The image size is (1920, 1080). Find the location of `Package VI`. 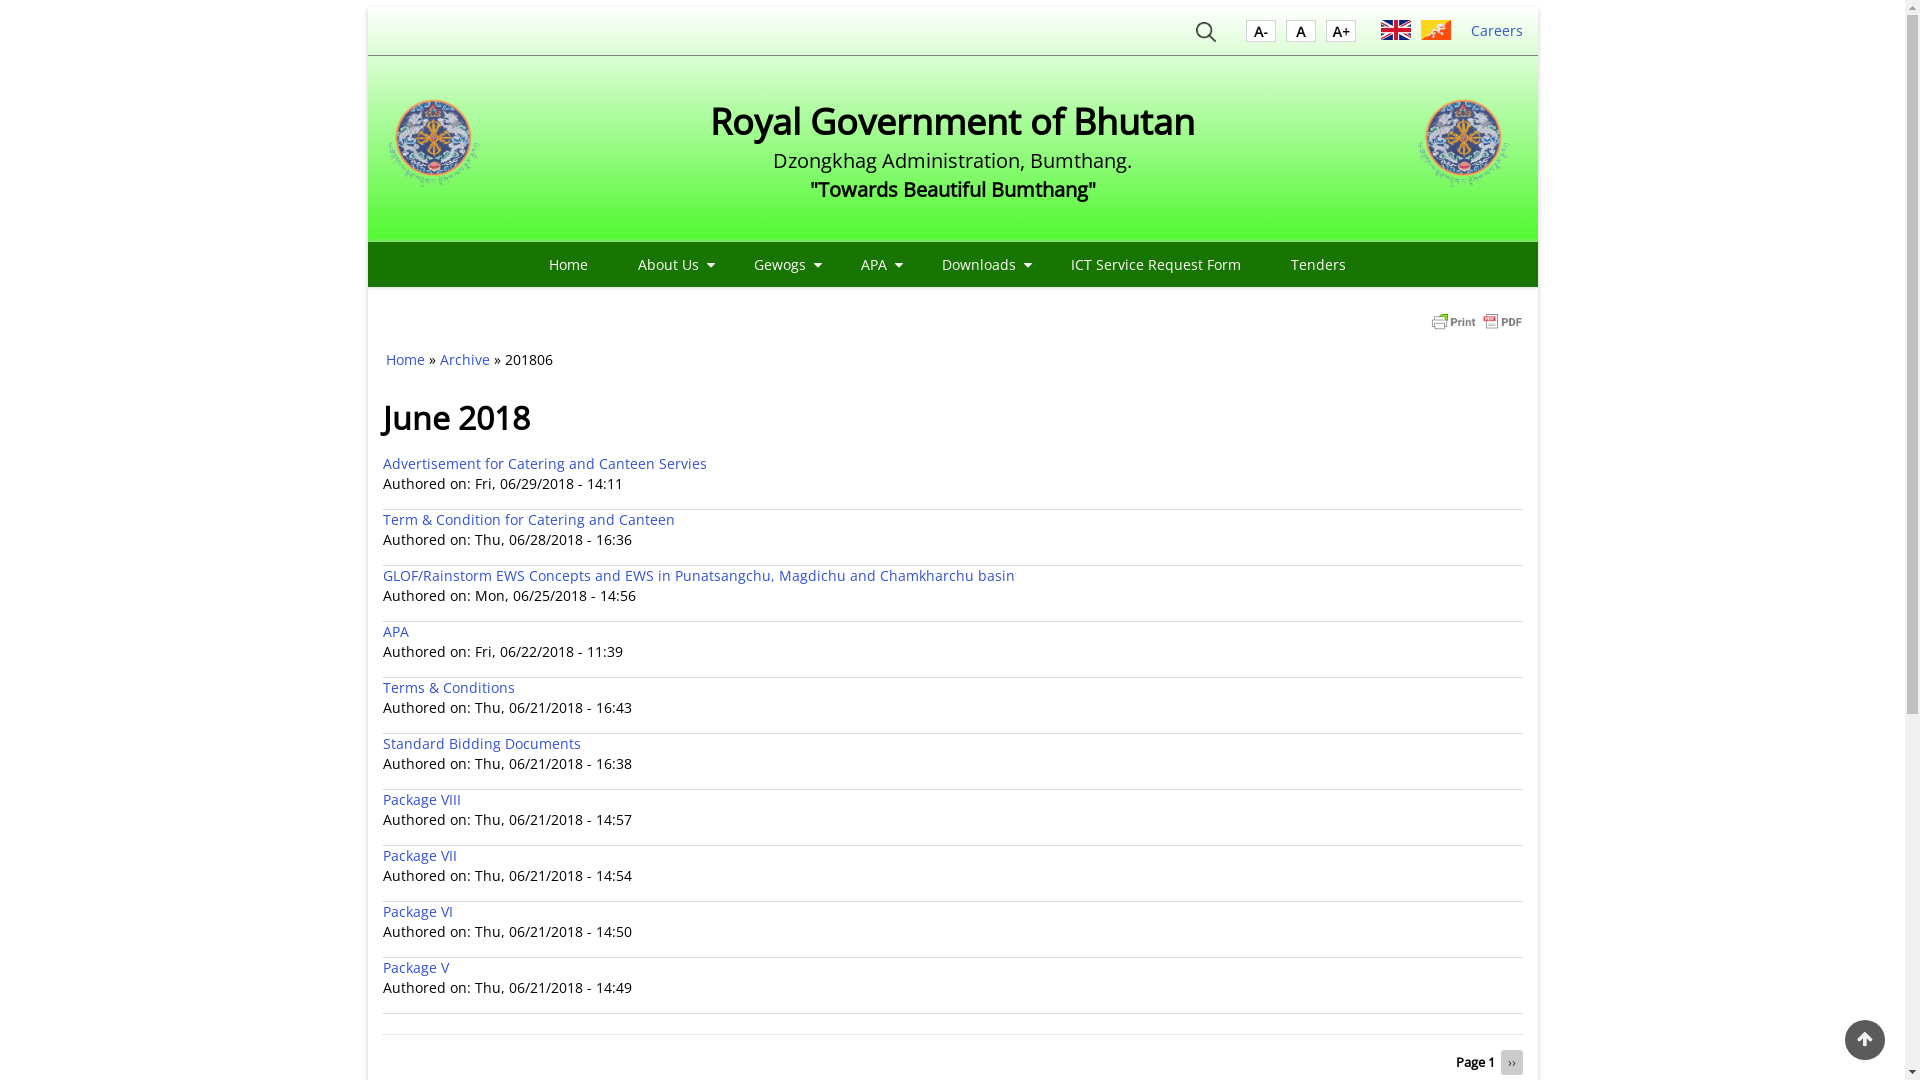

Package VI is located at coordinates (417, 912).